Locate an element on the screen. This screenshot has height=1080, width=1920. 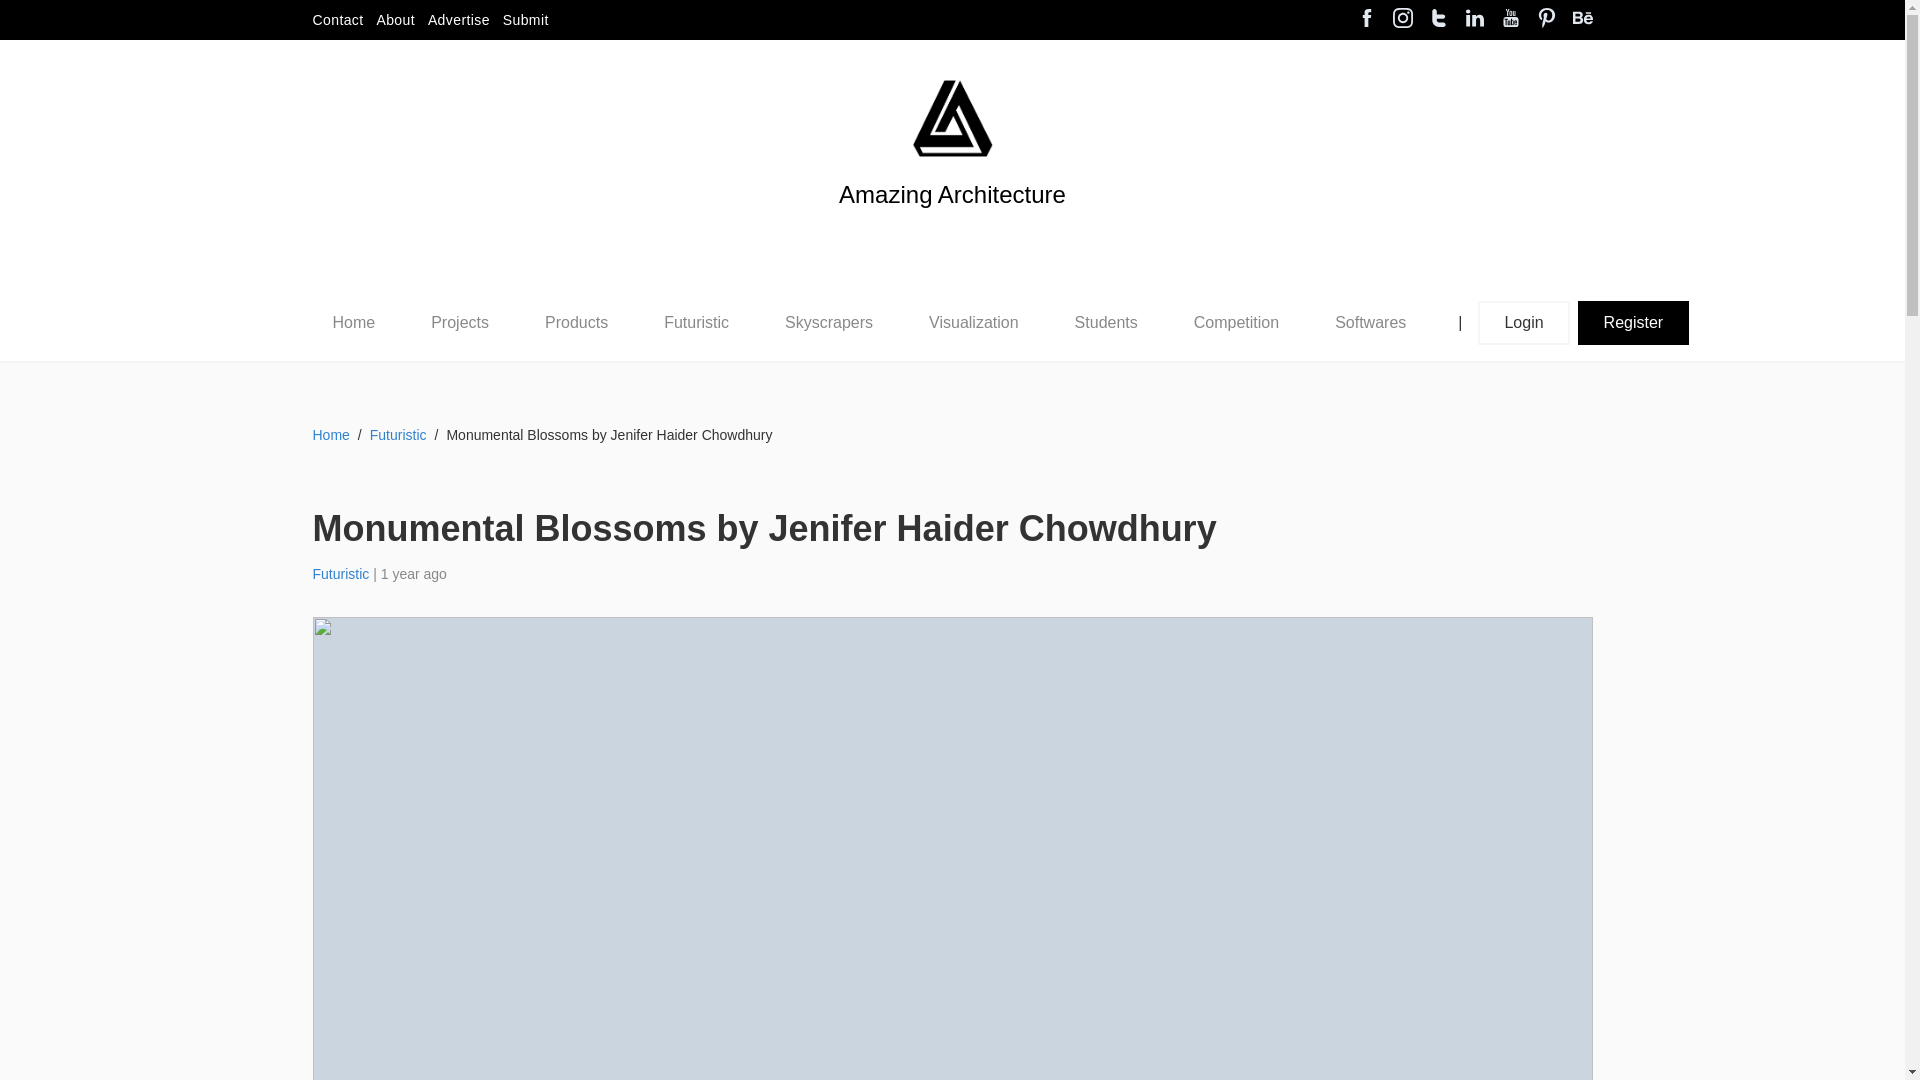
Advertisement page is located at coordinates (458, 20).